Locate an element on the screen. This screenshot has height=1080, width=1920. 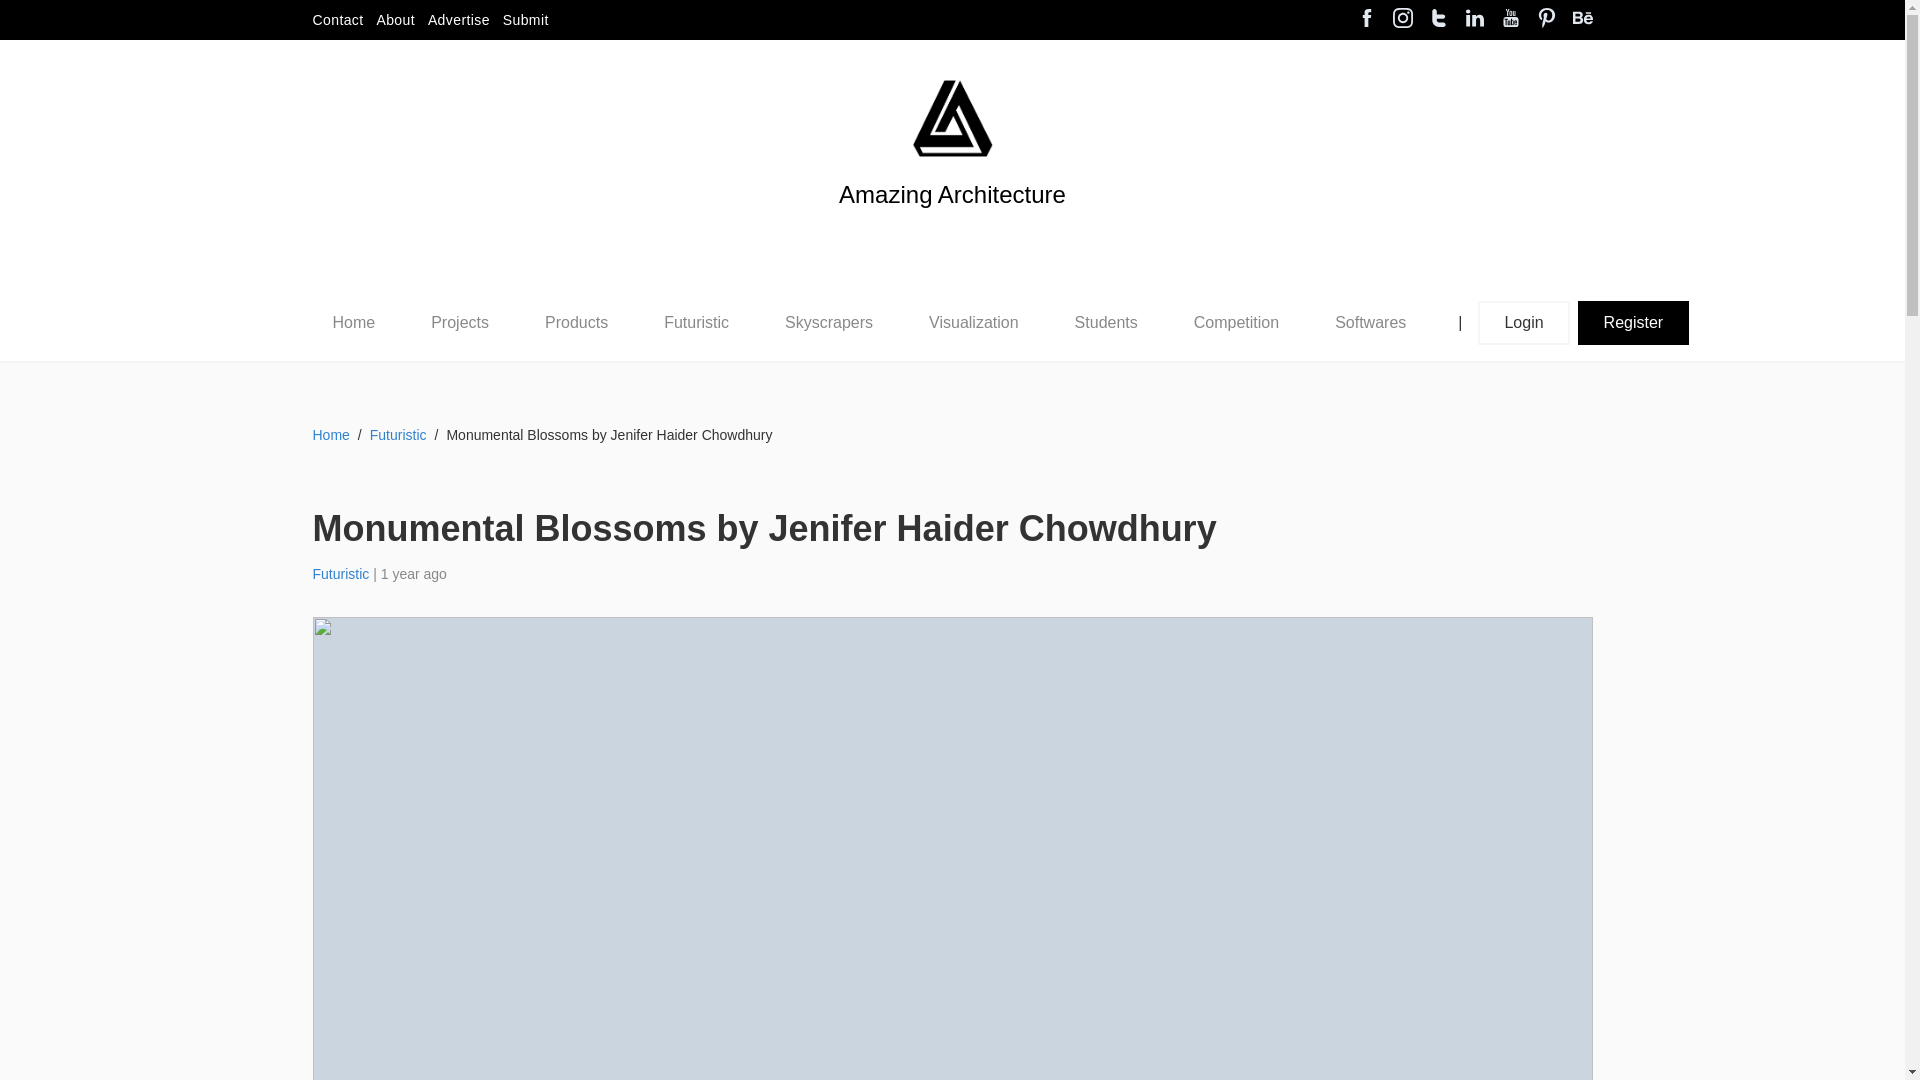
Advertisement page is located at coordinates (458, 20).